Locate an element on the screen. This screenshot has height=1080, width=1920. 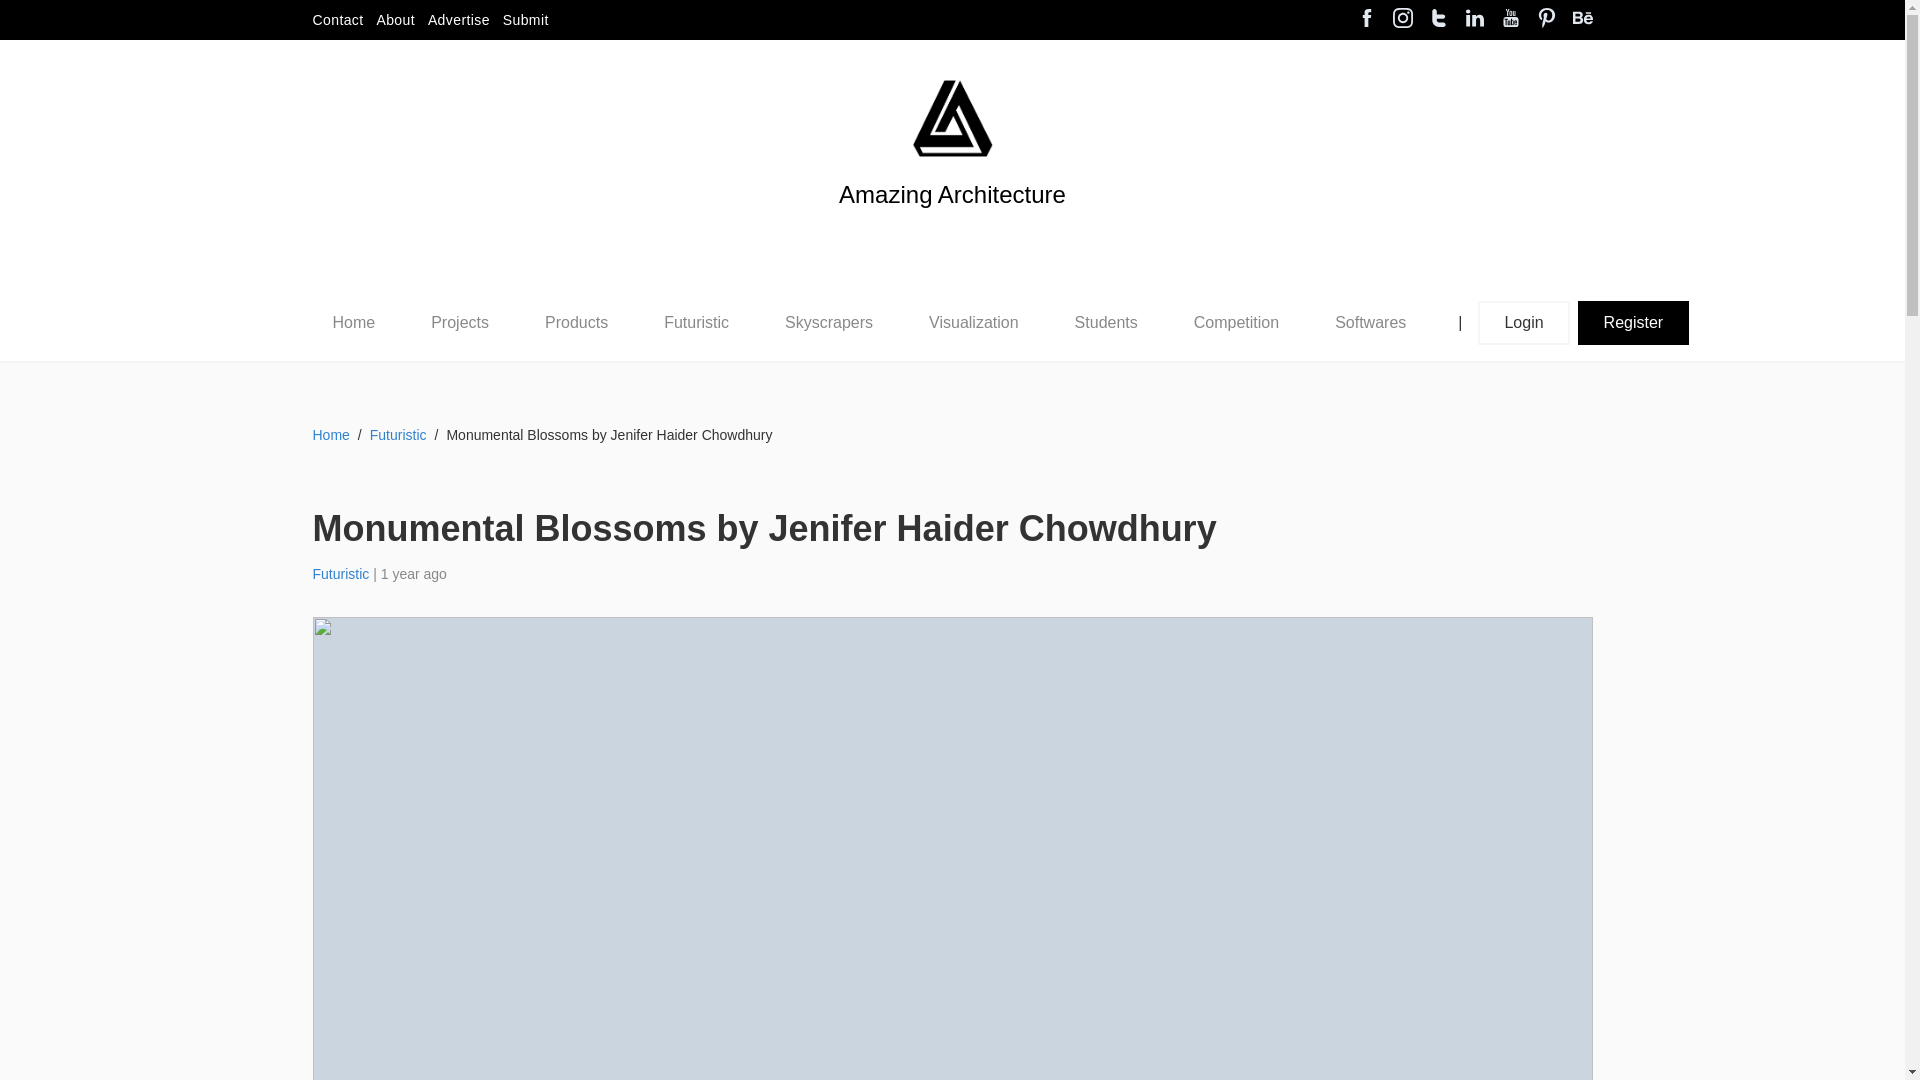
Advertisement page is located at coordinates (458, 20).